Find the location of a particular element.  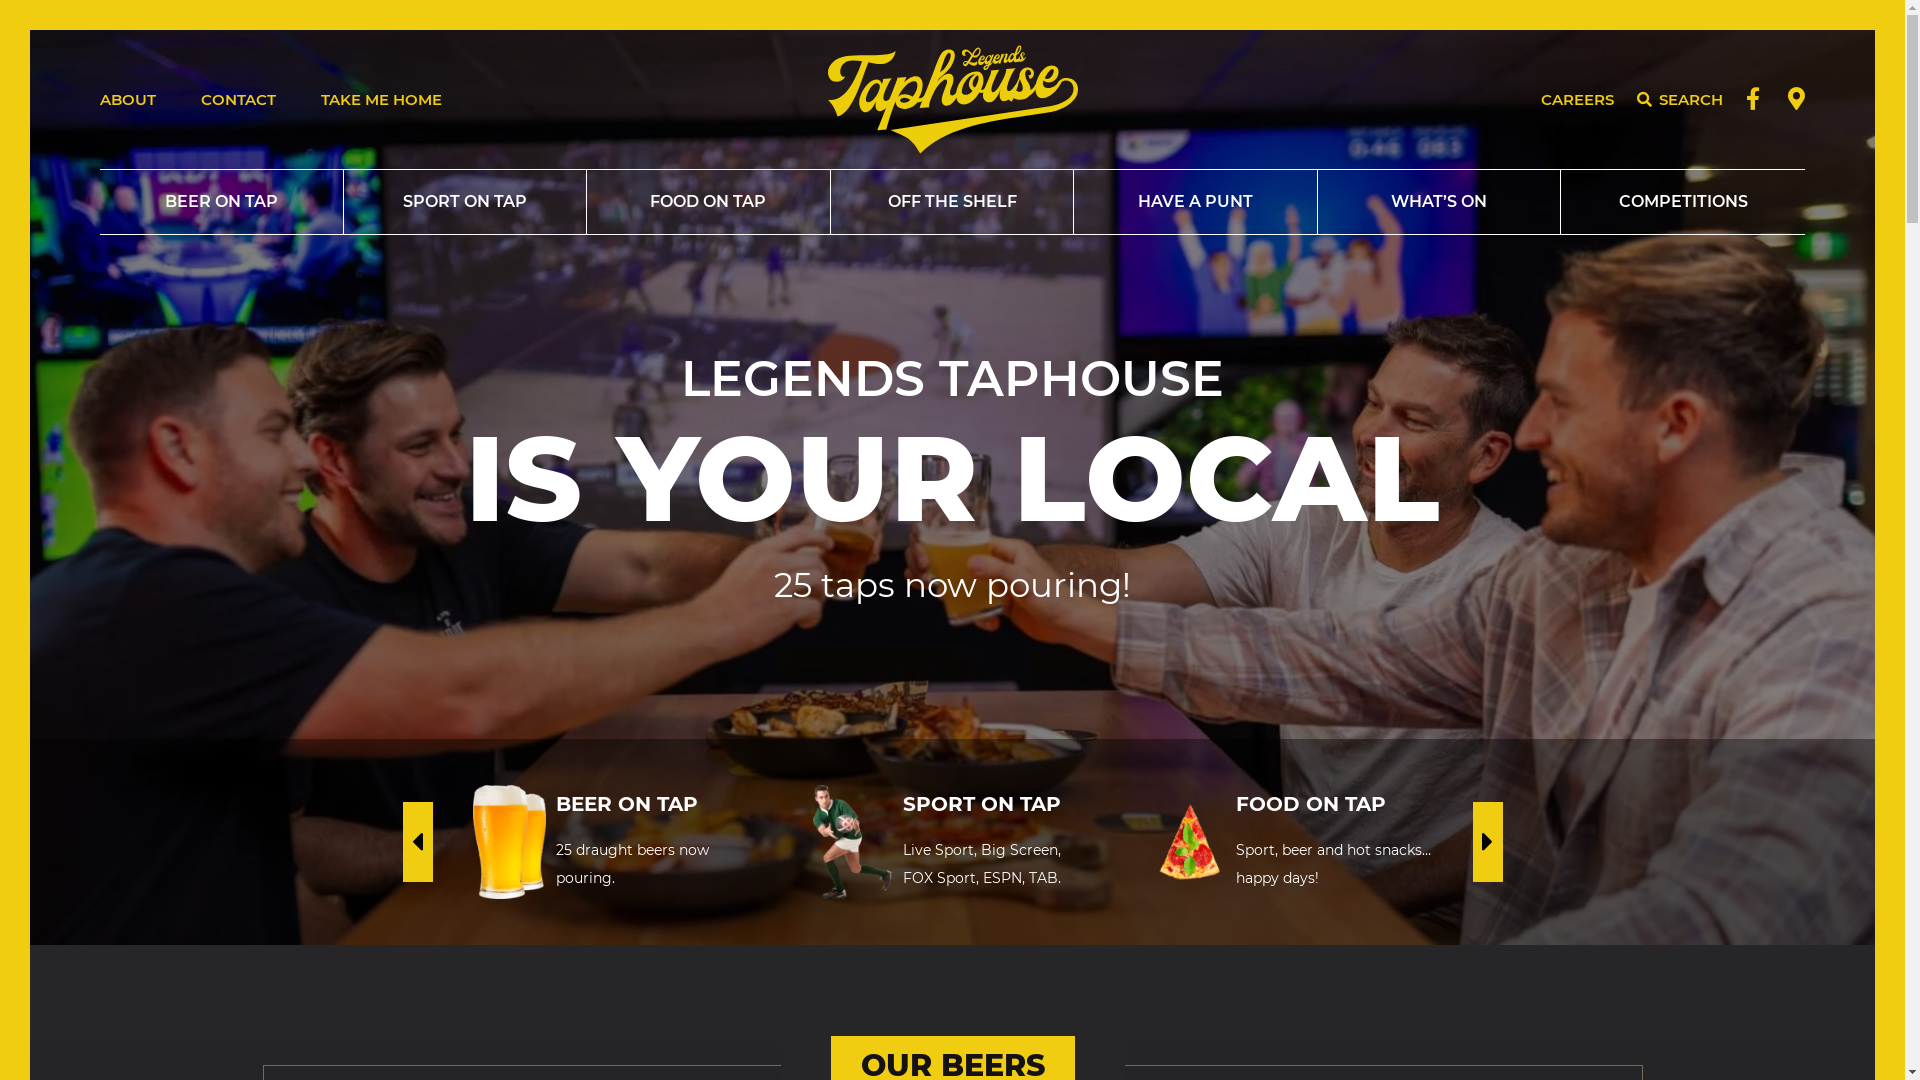

SEARCH is located at coordinates (1680, 99).